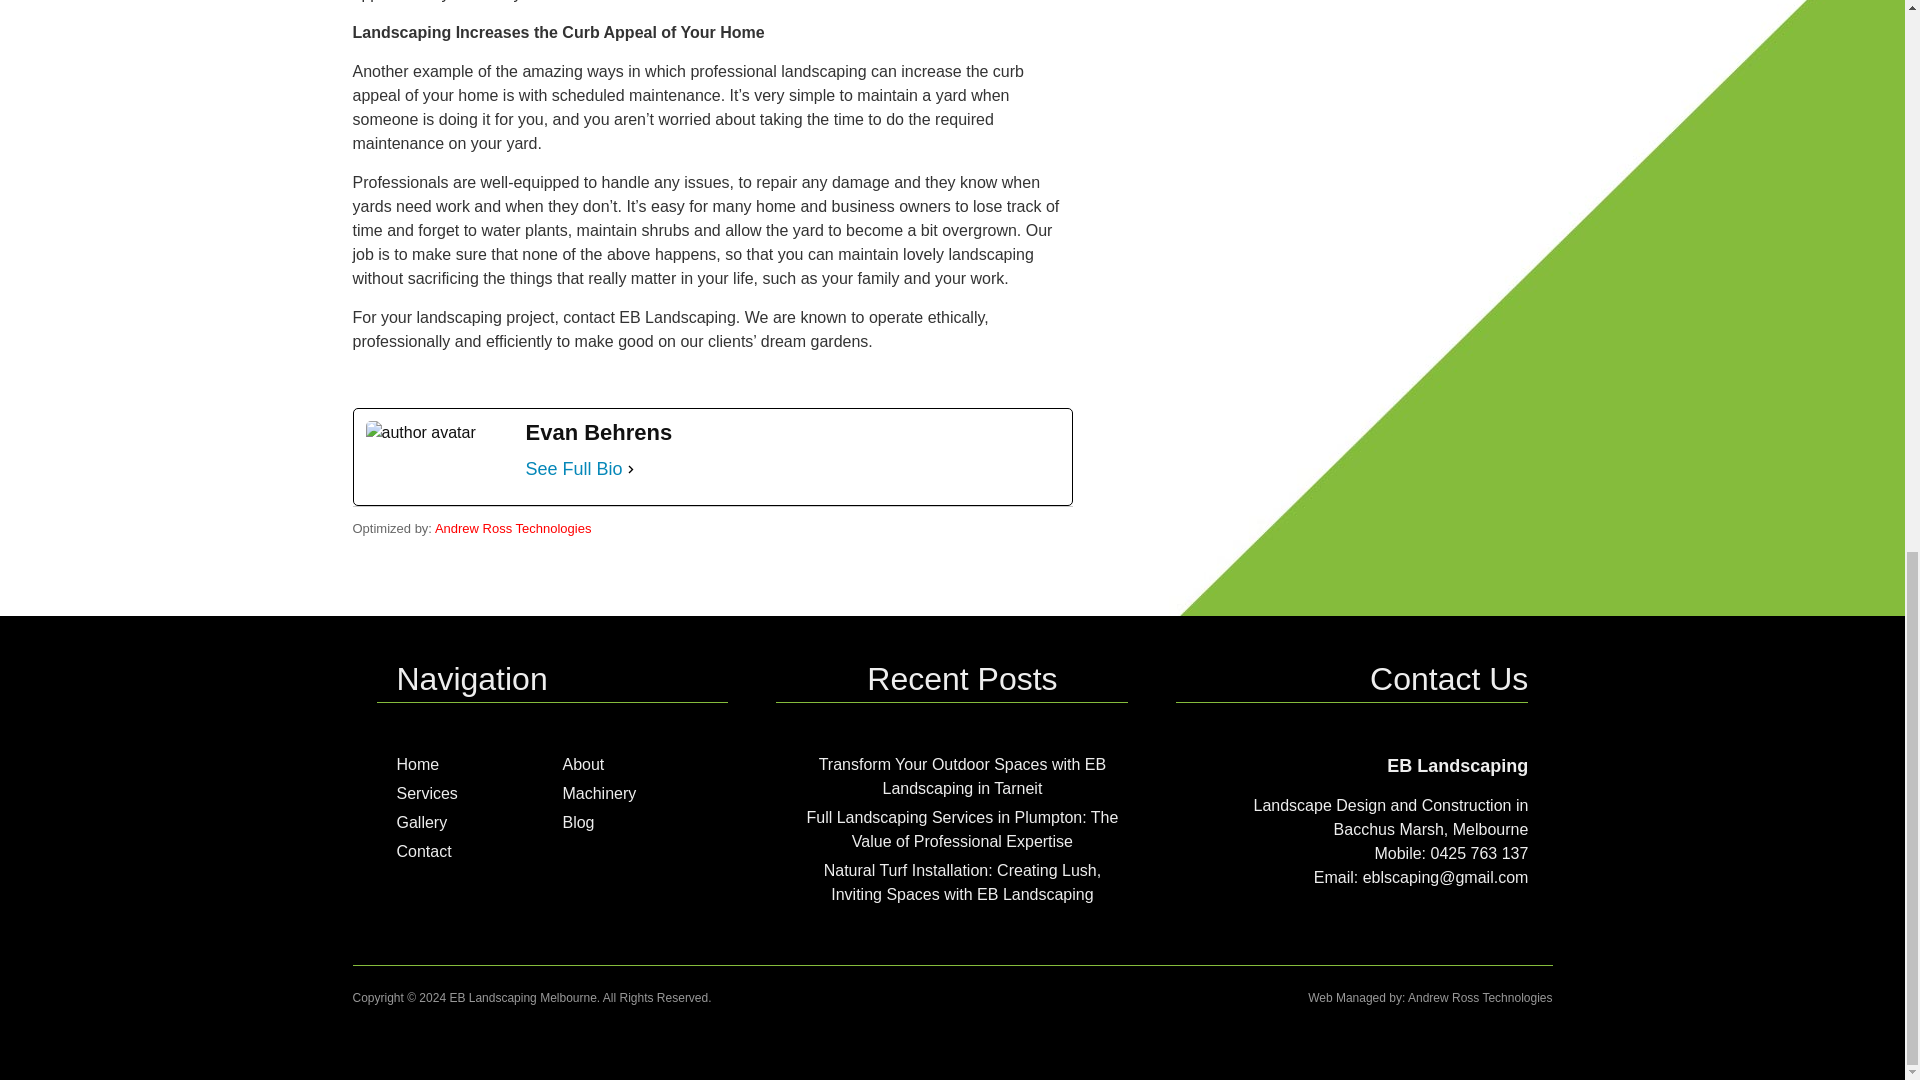 The height and width of the screenshot is (1080, 1920). Describe the element at coordinates (574, 468) in the screenshot. I see `See Full Bio` at that location.